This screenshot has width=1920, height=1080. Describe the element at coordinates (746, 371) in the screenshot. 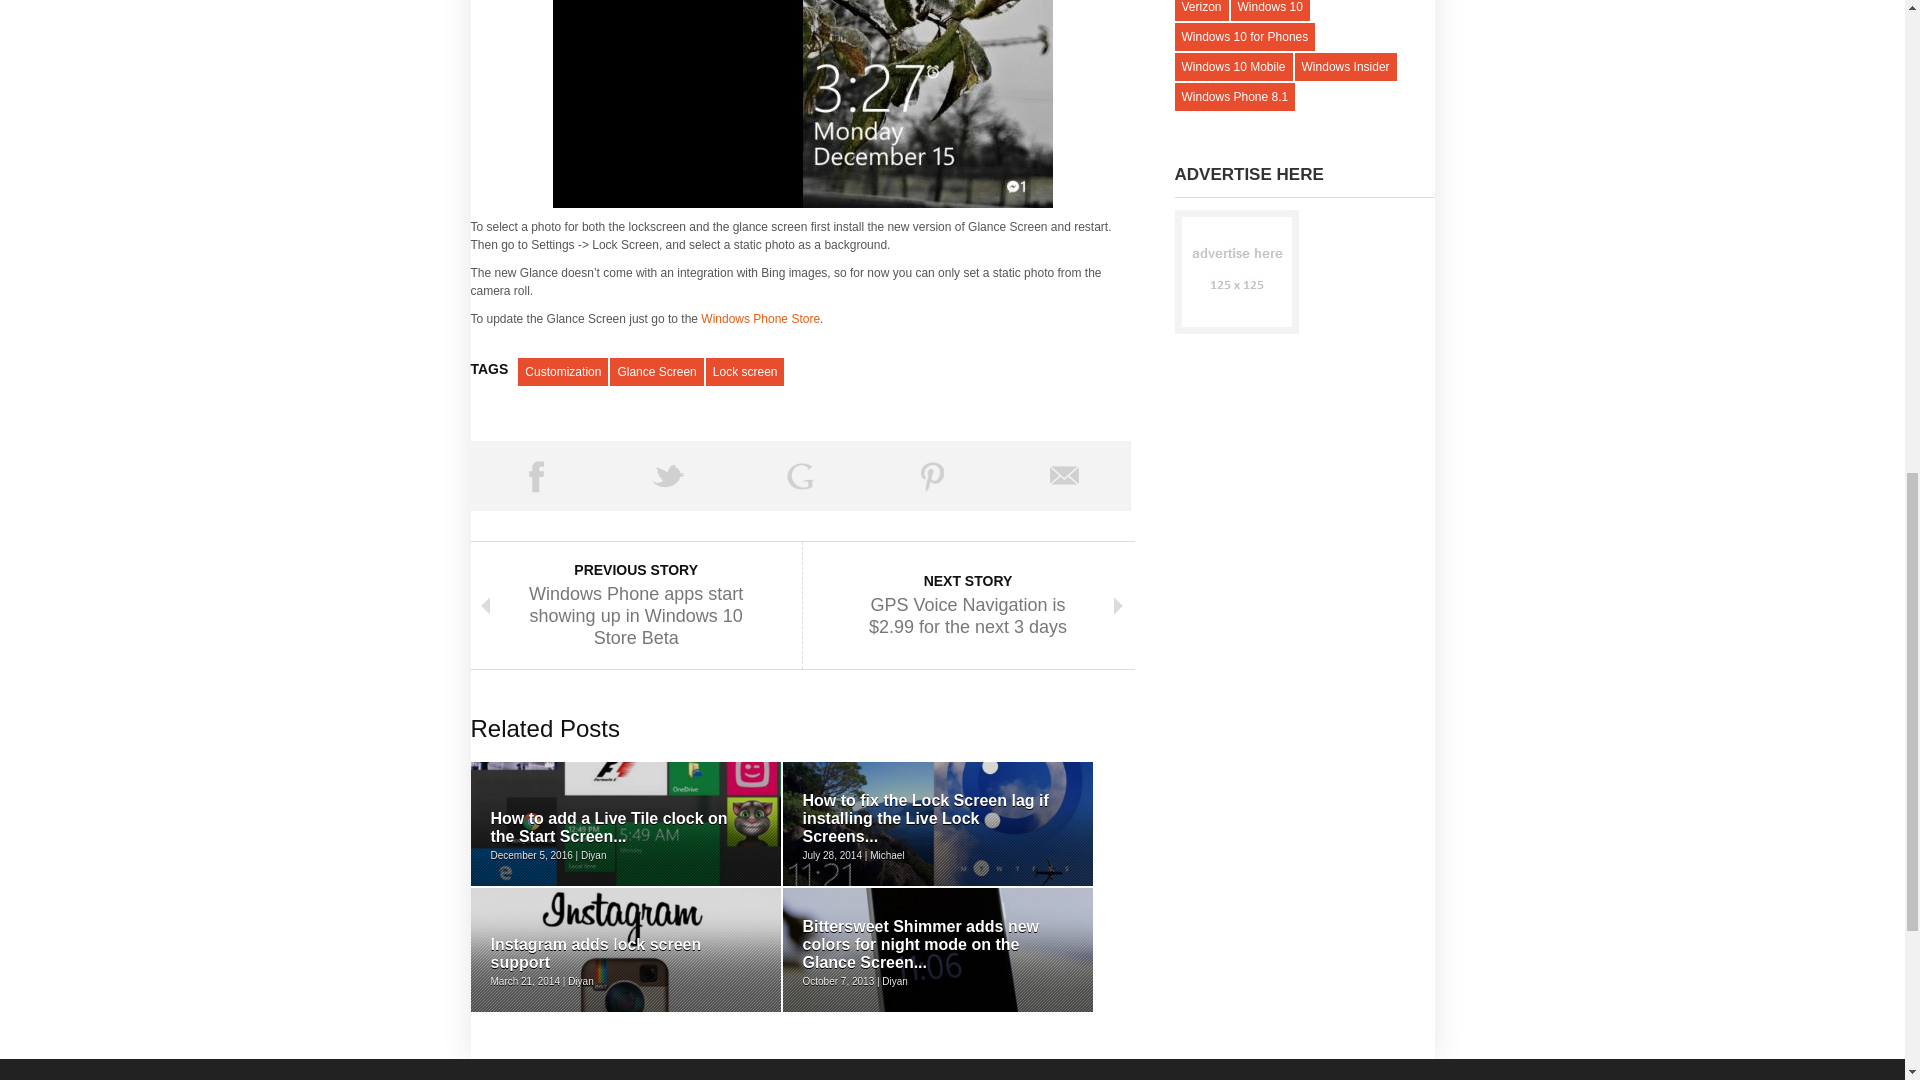

I see `Lock screen` at that location.